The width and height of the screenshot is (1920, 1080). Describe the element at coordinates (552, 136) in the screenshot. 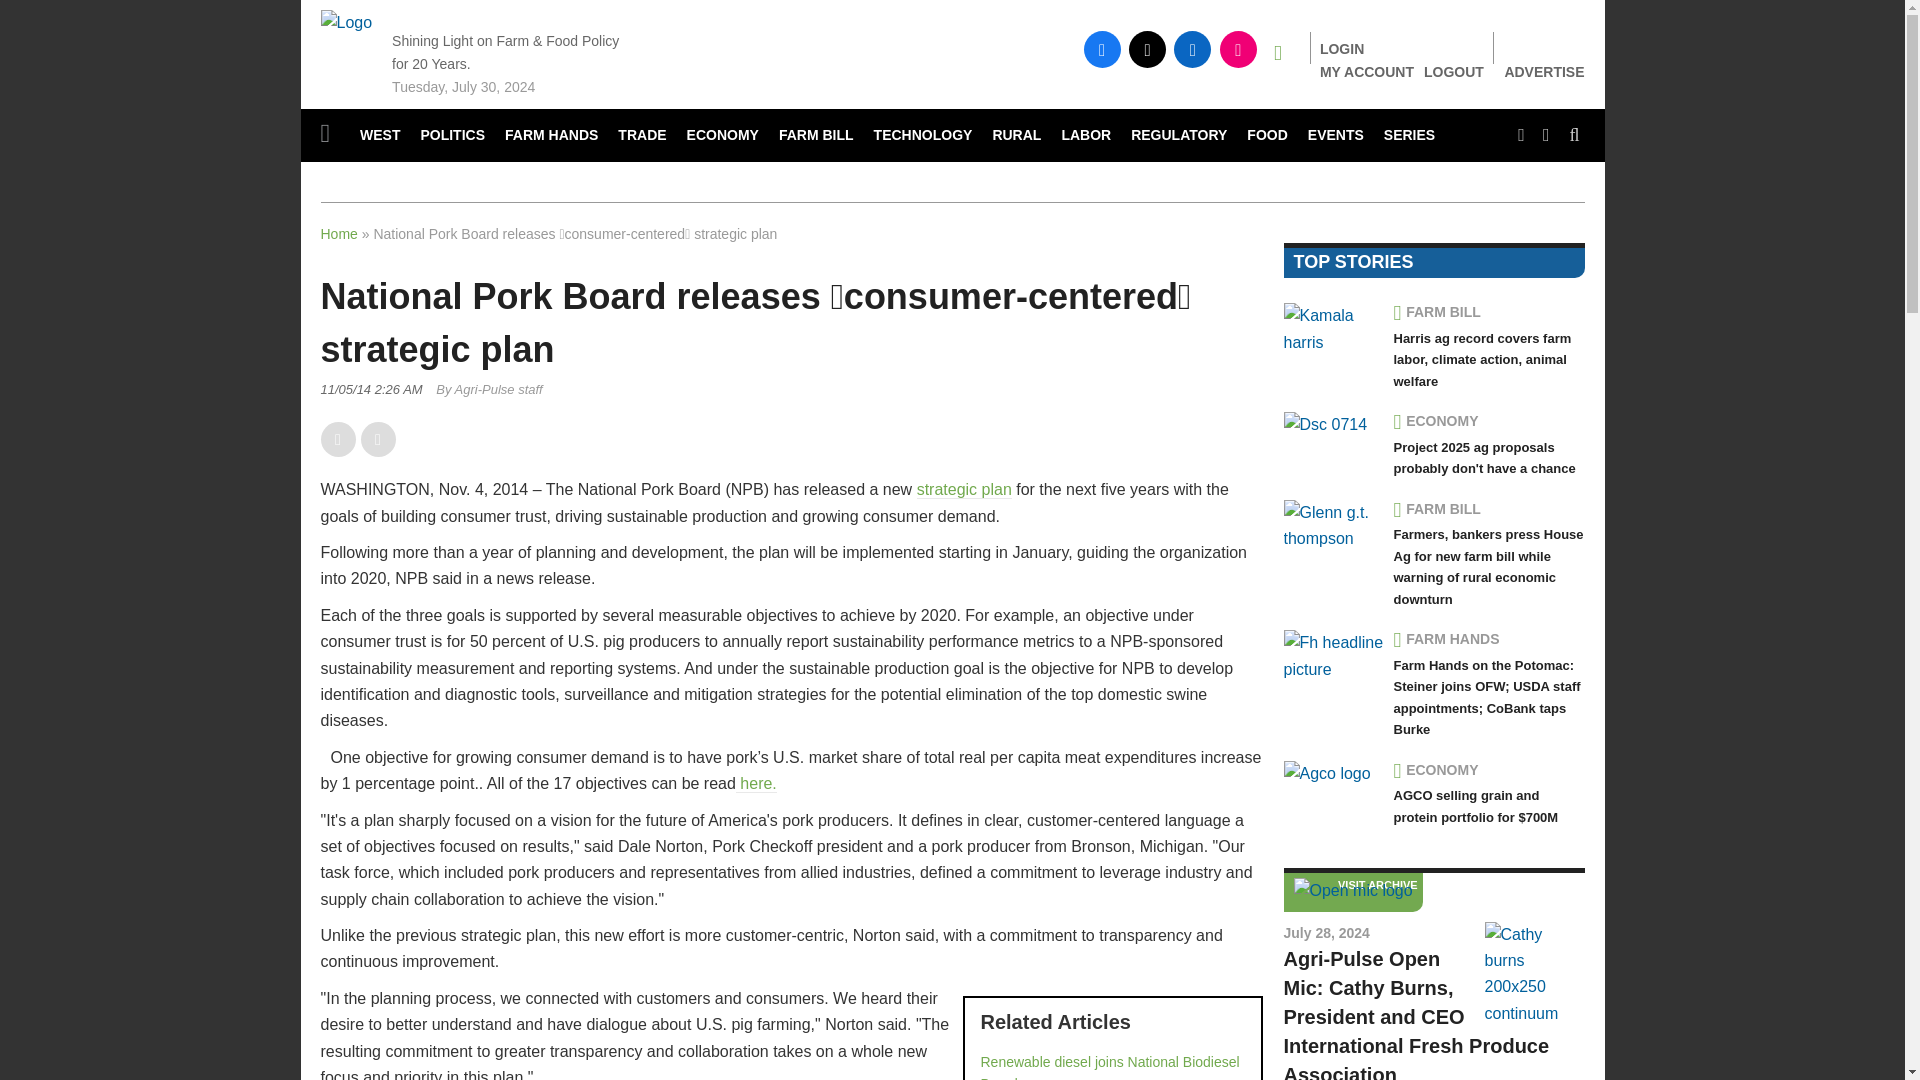

I see `FARM HANDS` at that location.